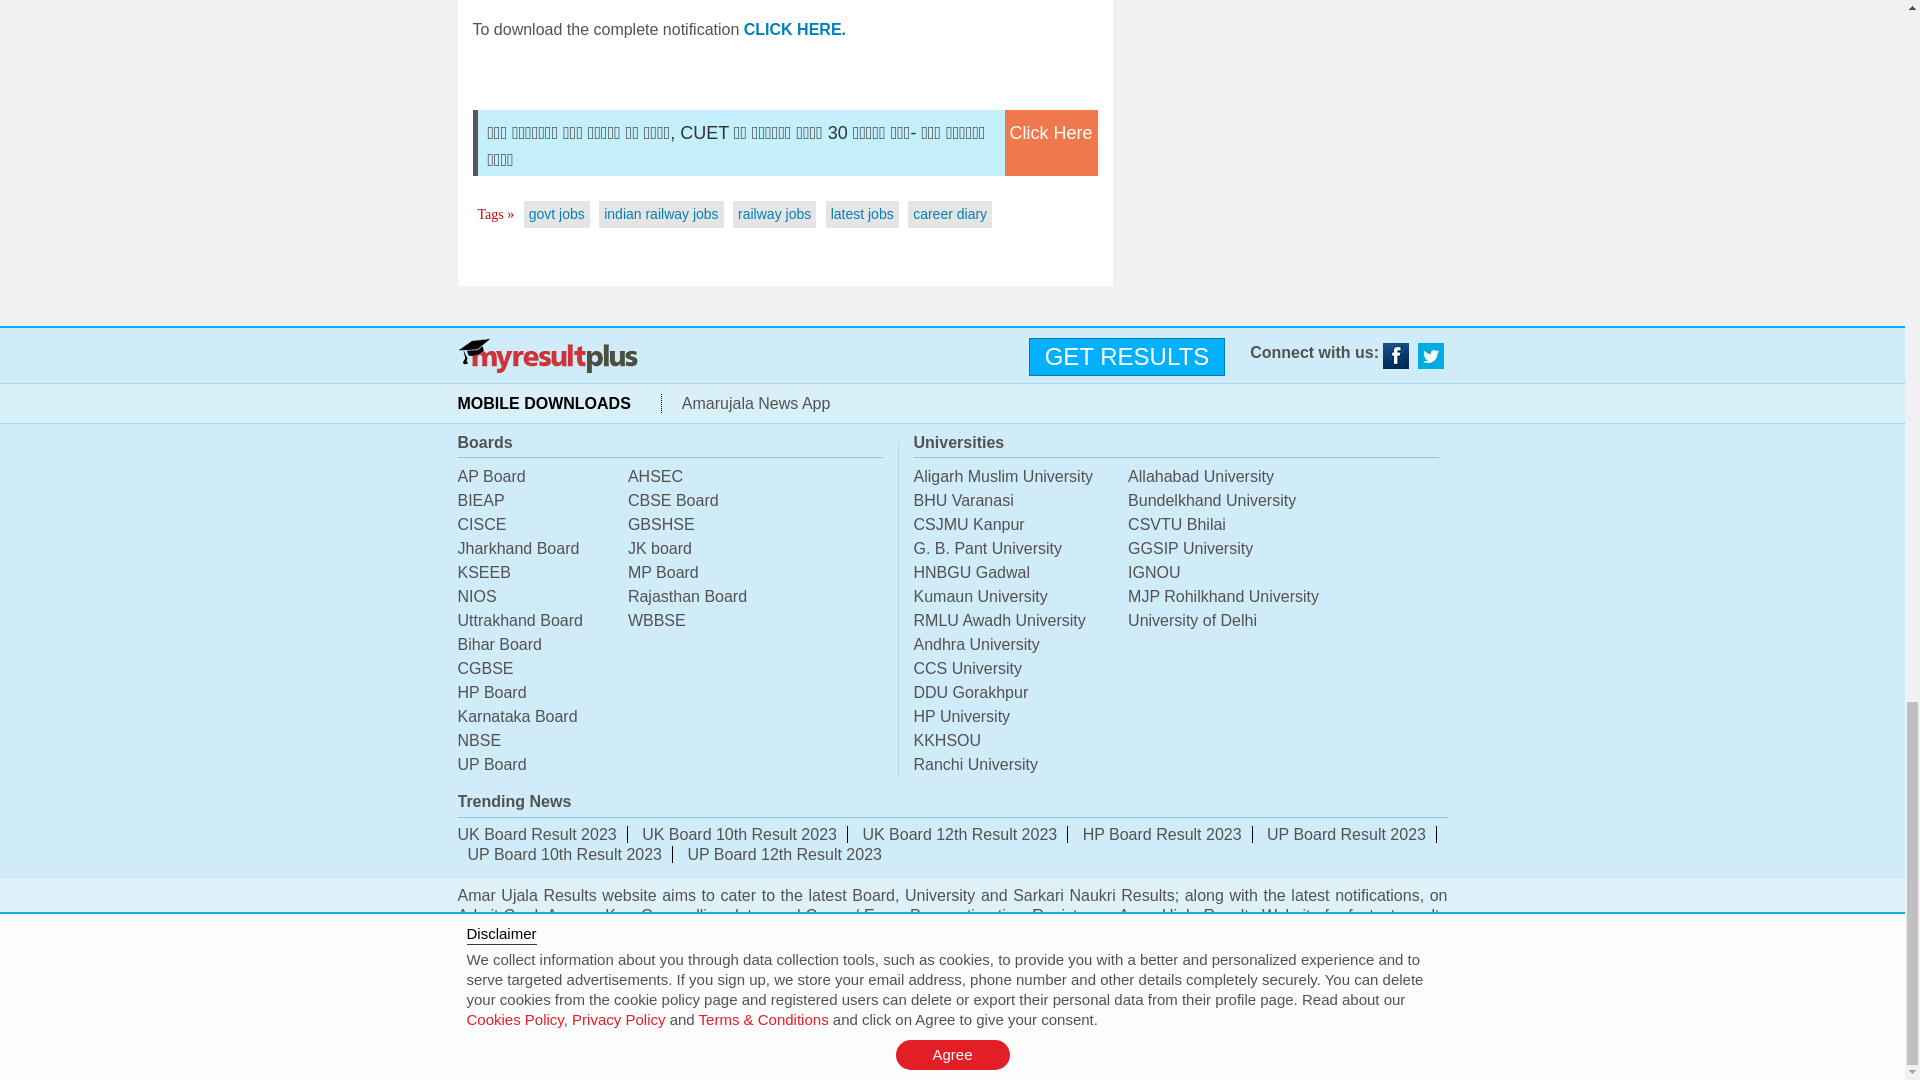 This screenshot has height=1080, width=1920. I want to click on HP Board Result 2023, so click(1162, 834).